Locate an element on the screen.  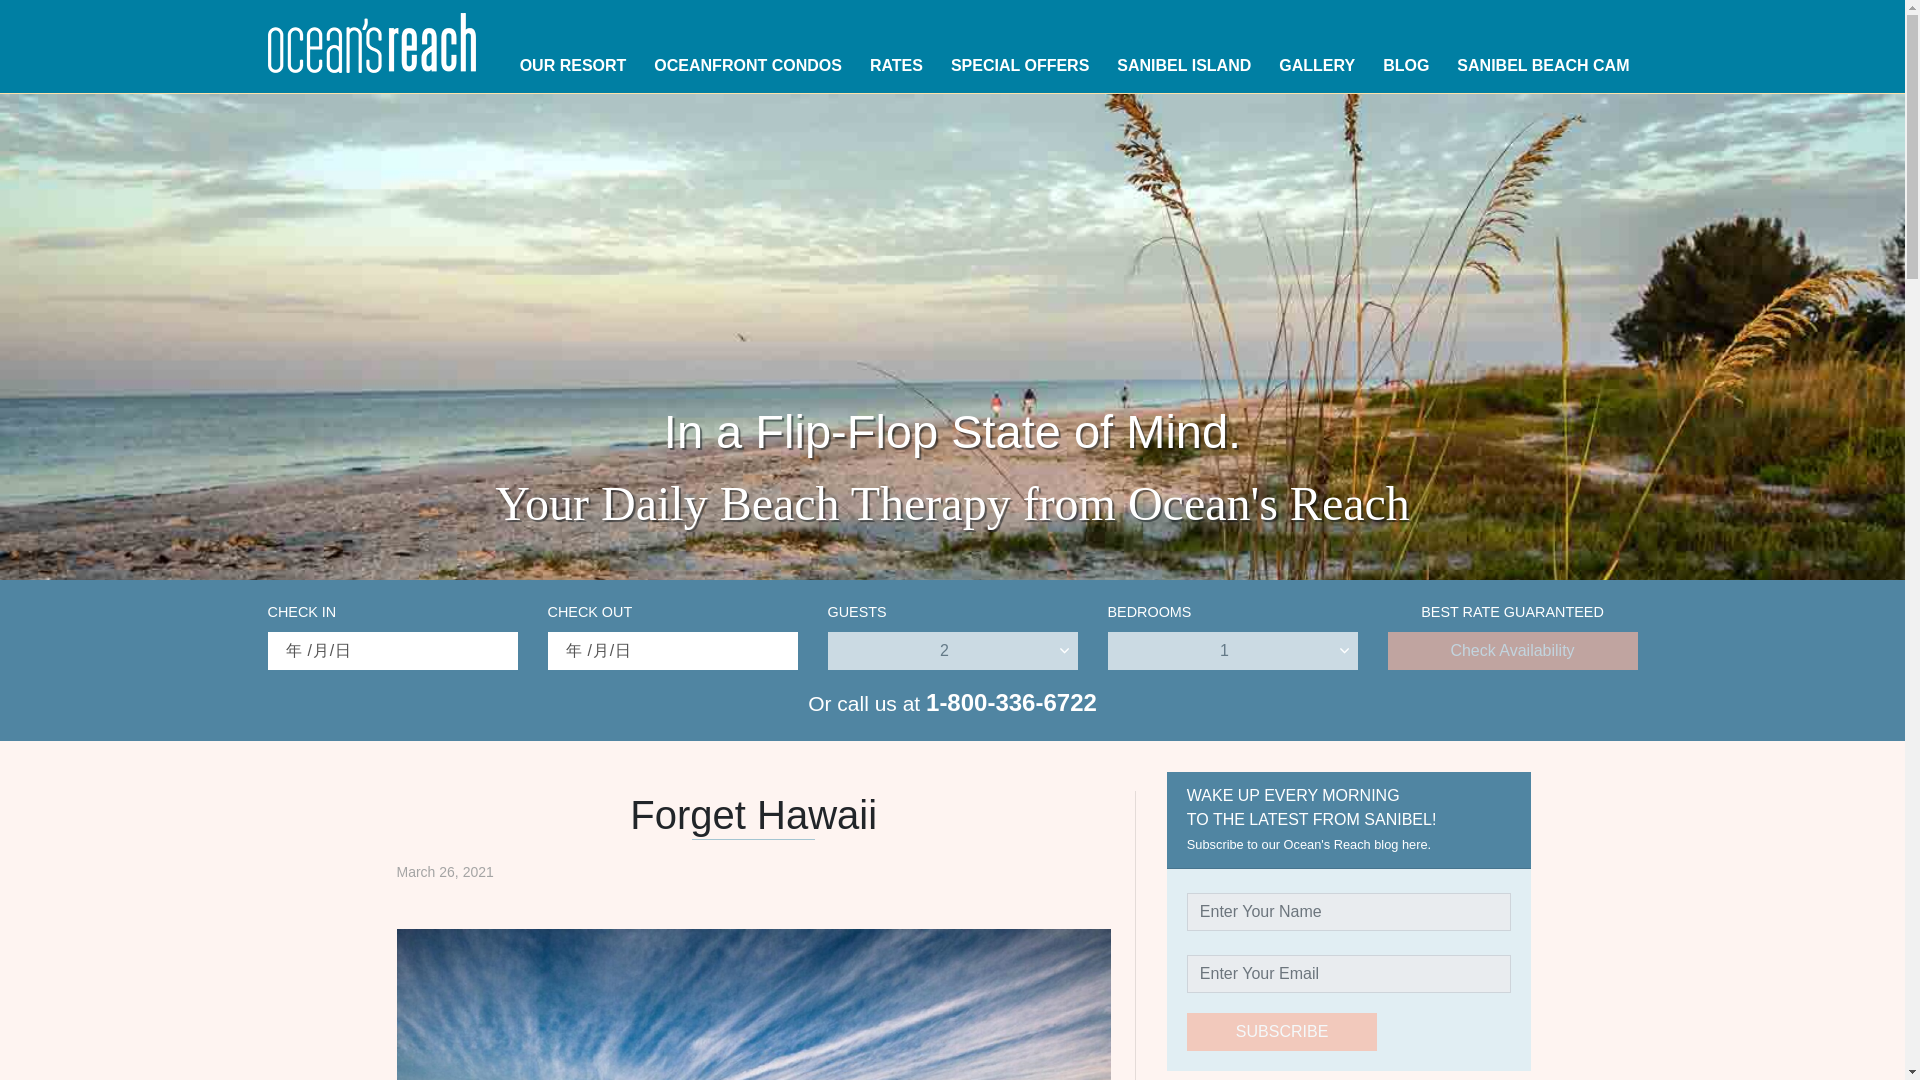
SANIBEL ISLAND is located at coordinates (1184, 66).